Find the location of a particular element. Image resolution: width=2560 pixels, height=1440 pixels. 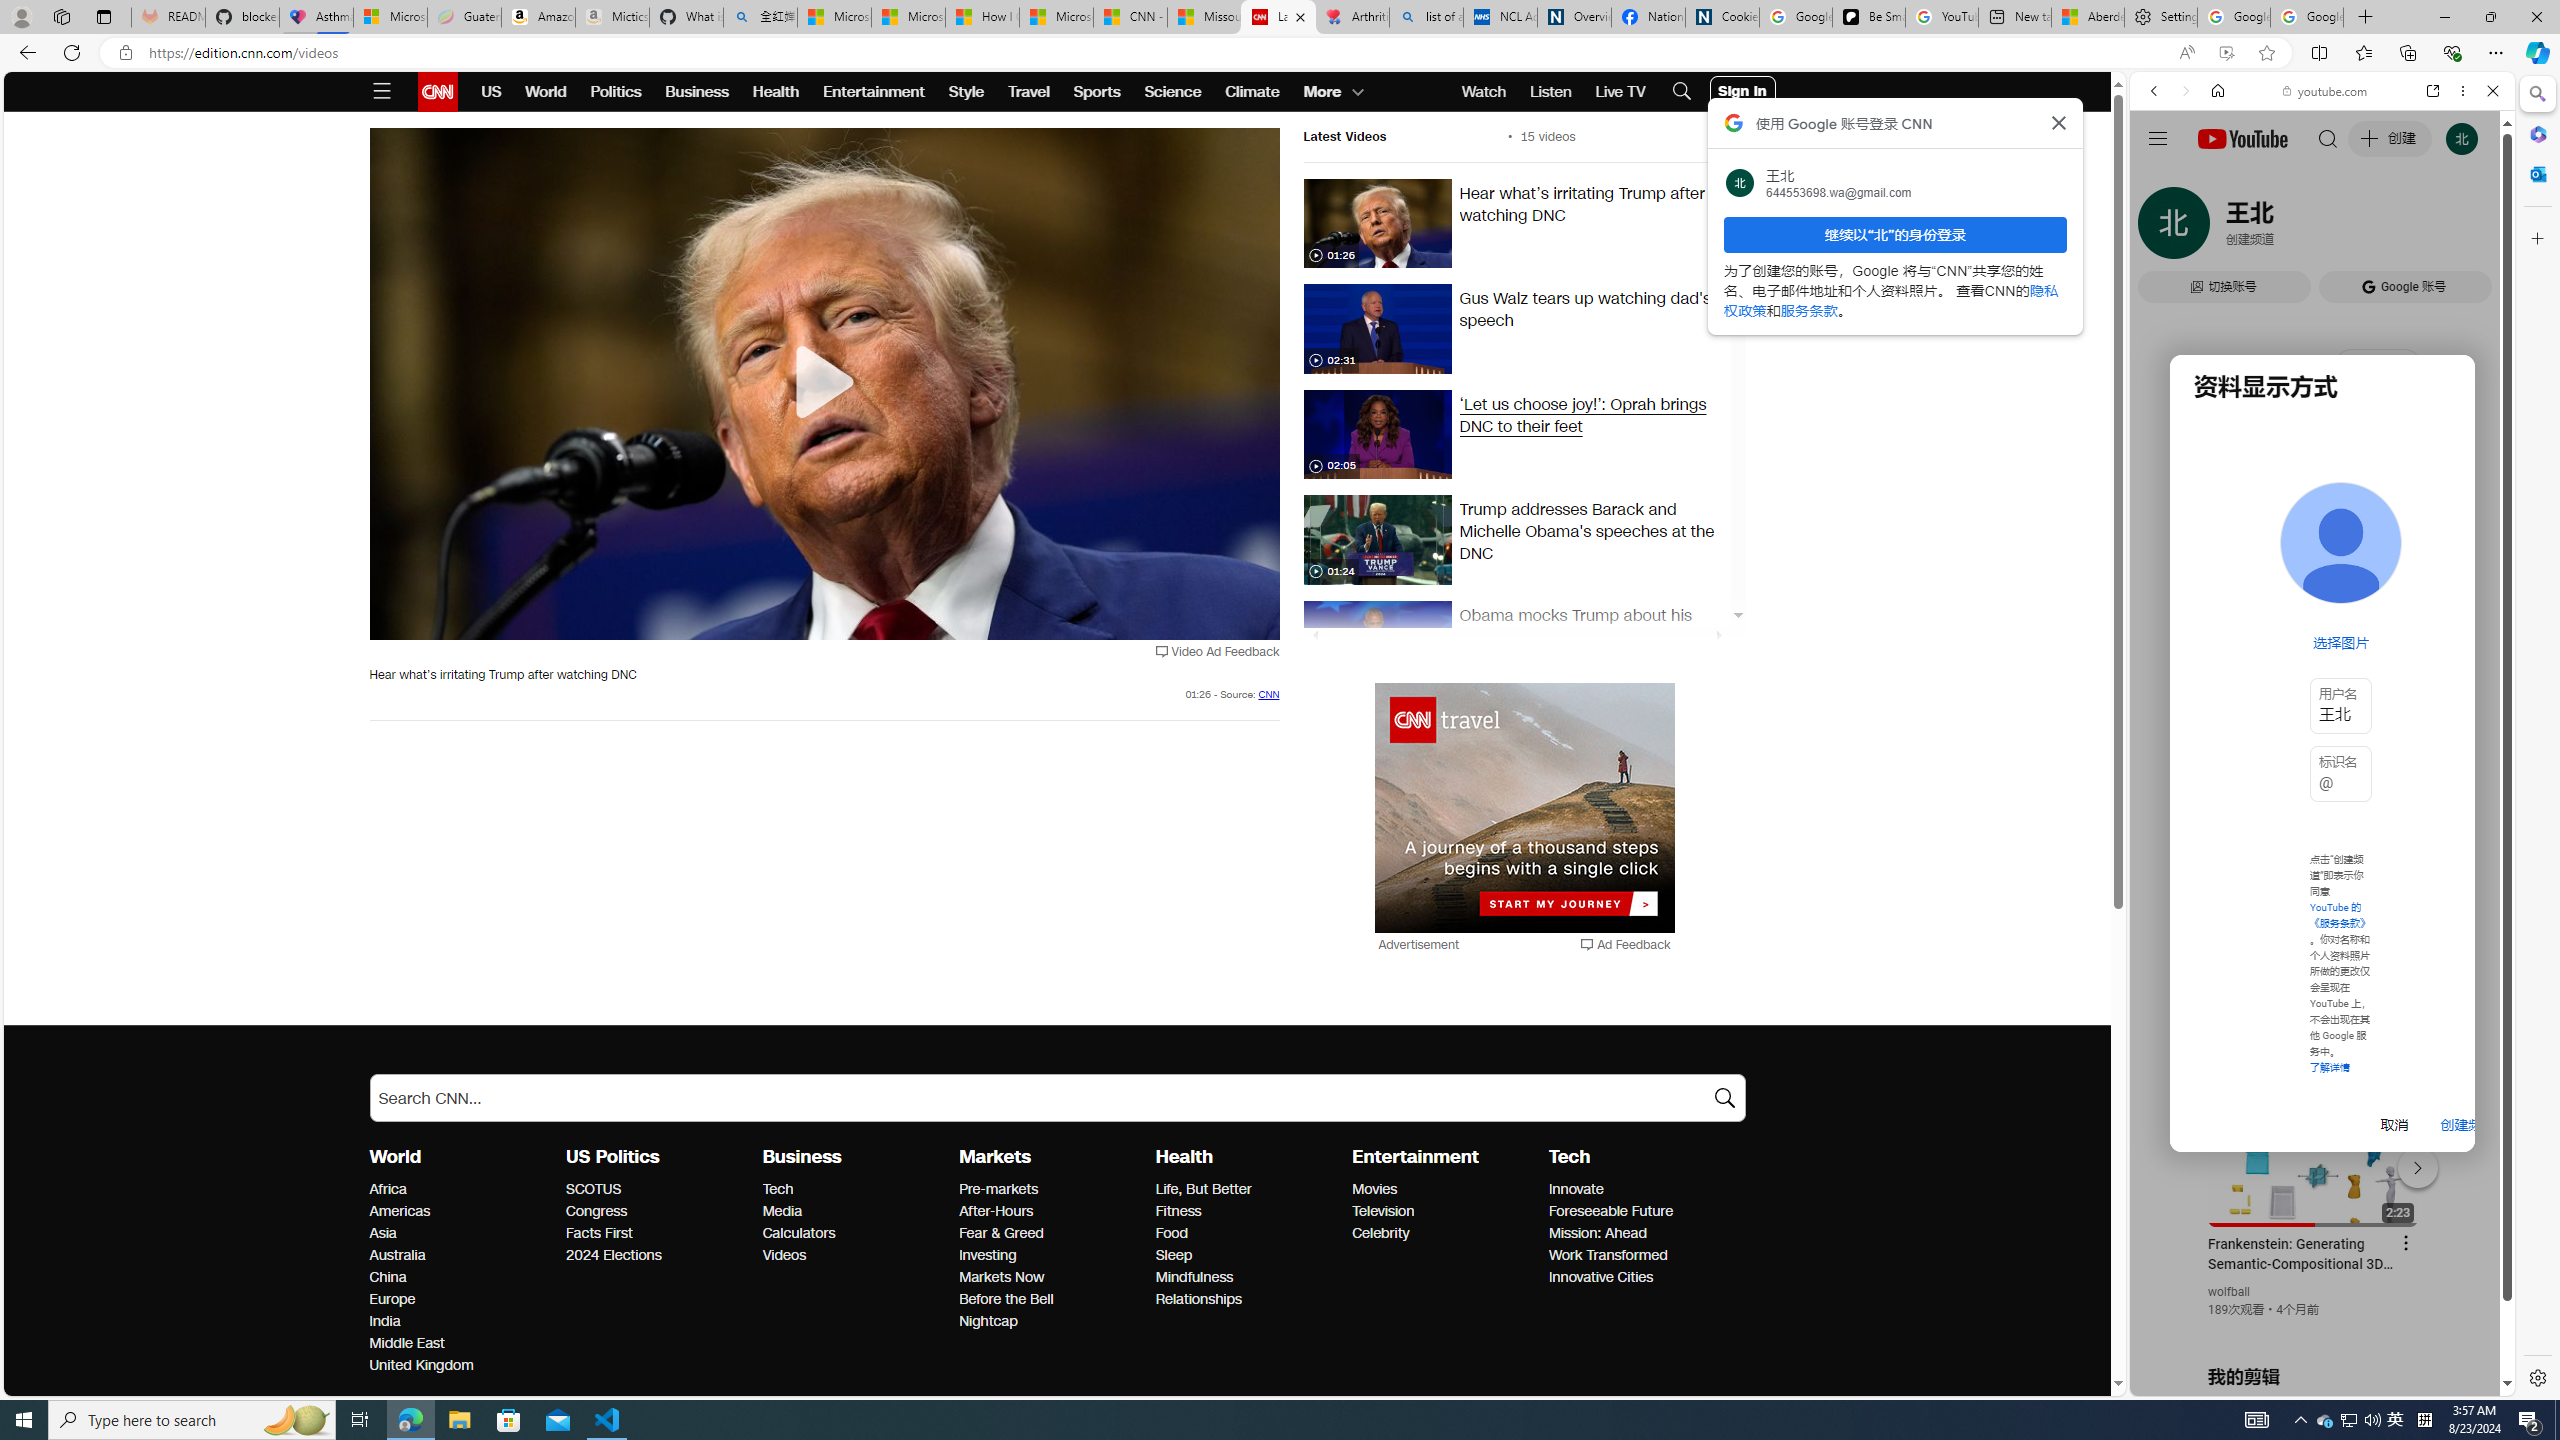

Congress is located at coordinates (658, 1212).